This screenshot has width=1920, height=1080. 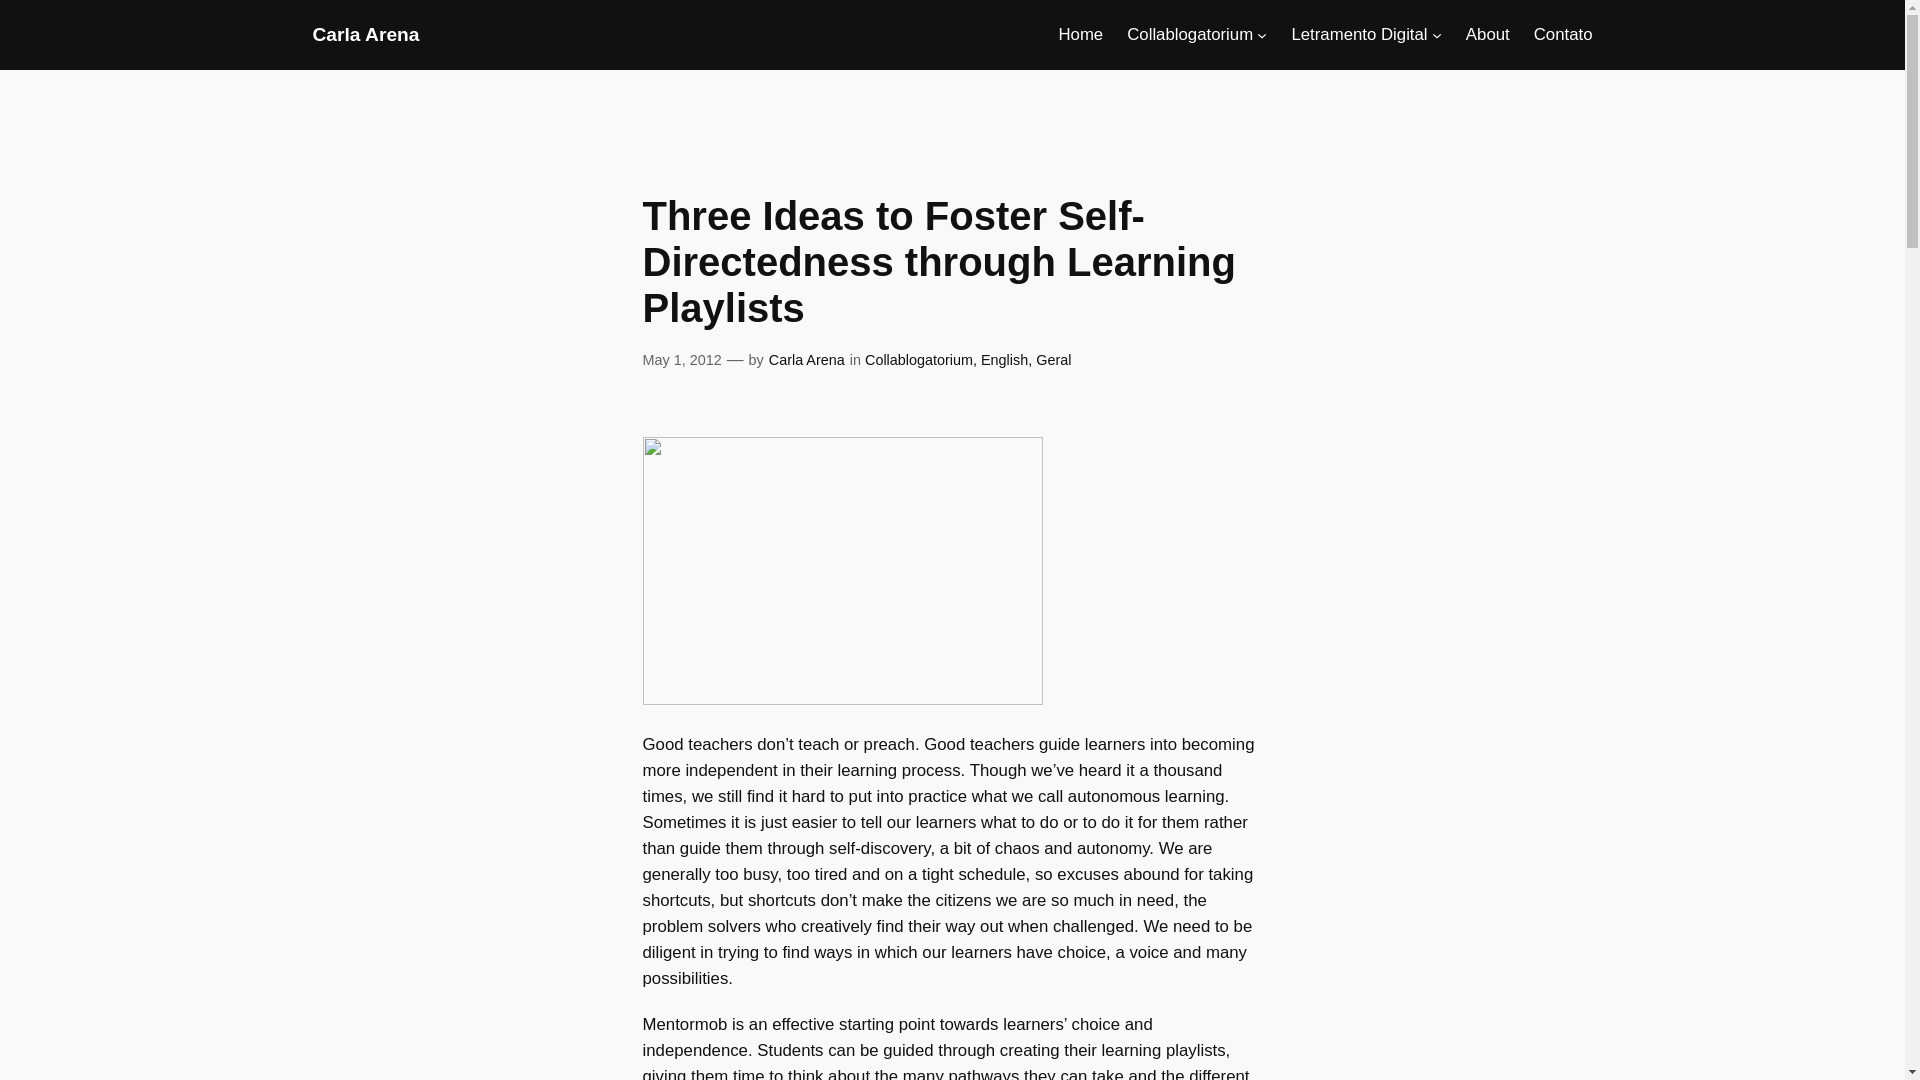 I want to click on Contato, so click(x=1564, y=34).